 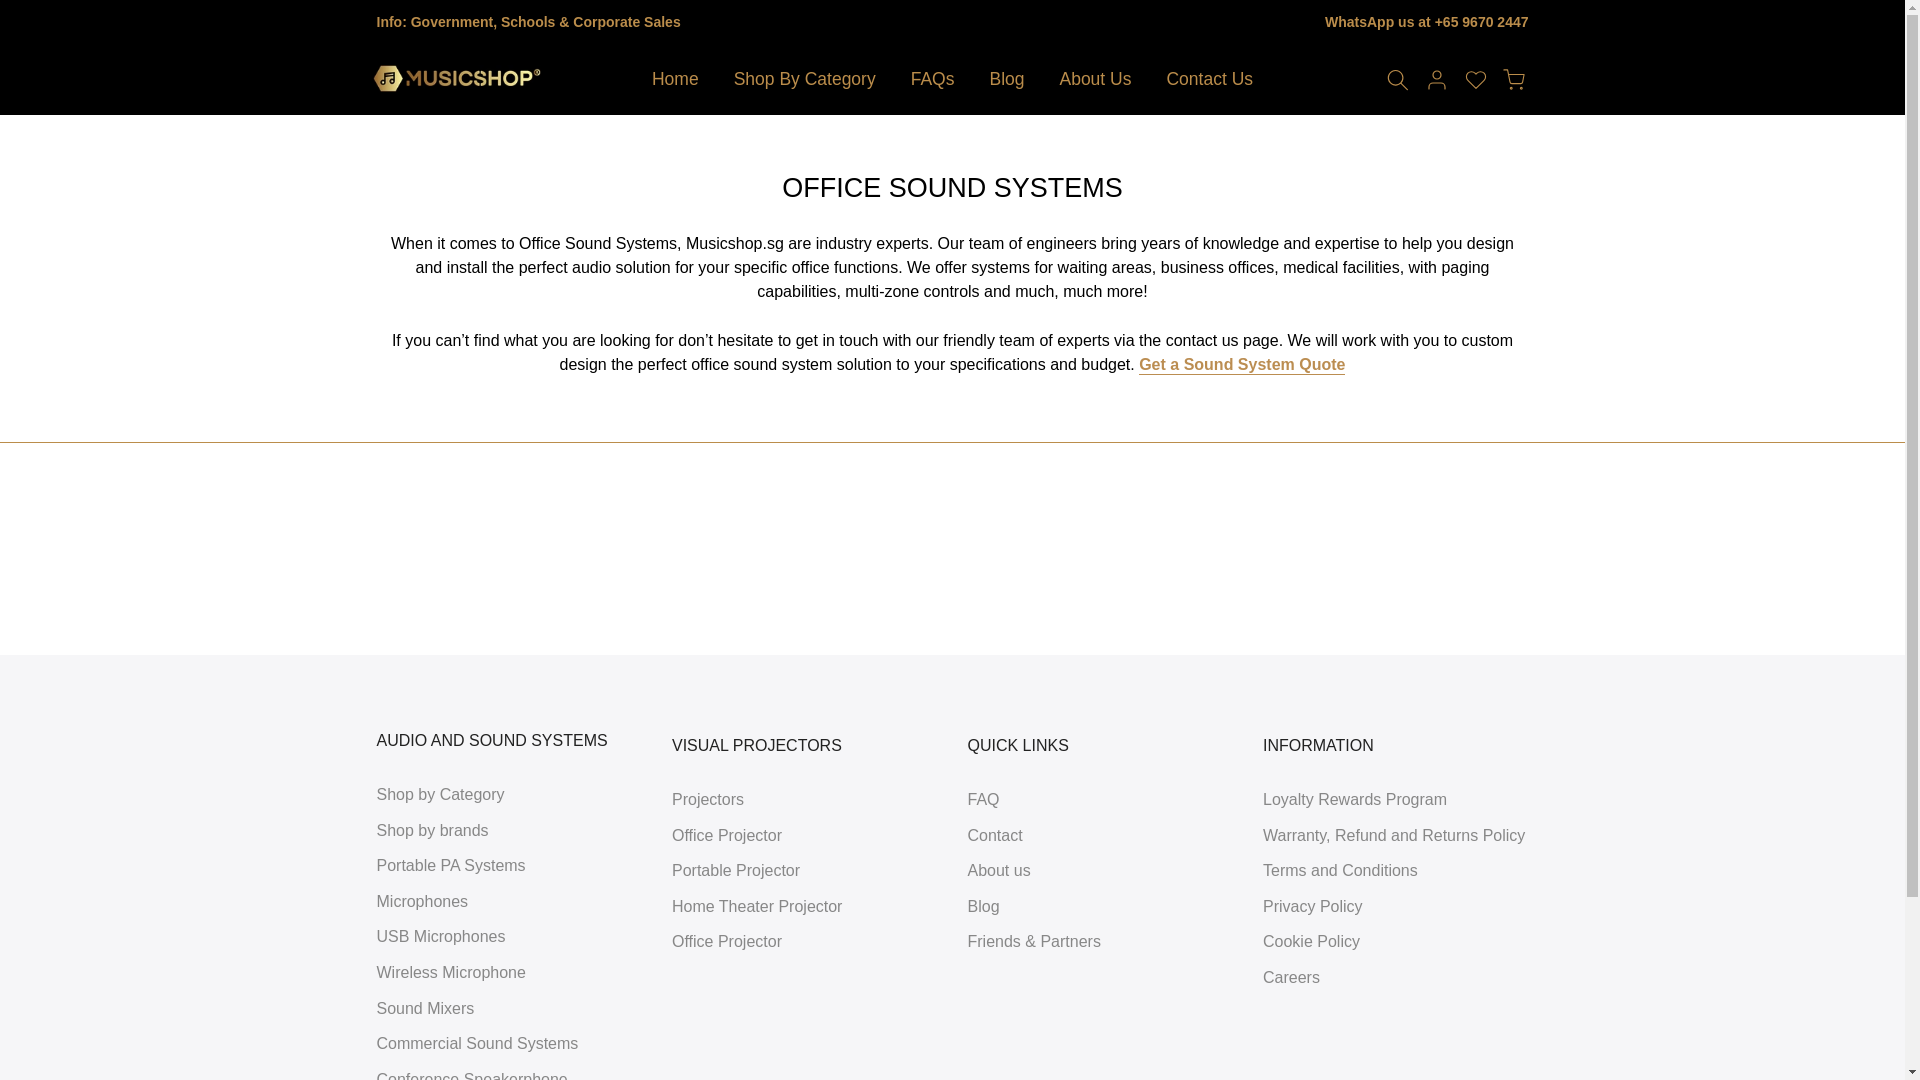 What do you see at coordinates (674, 79) in the screenshot?
I see `Home` at bounding box center [674, 79].